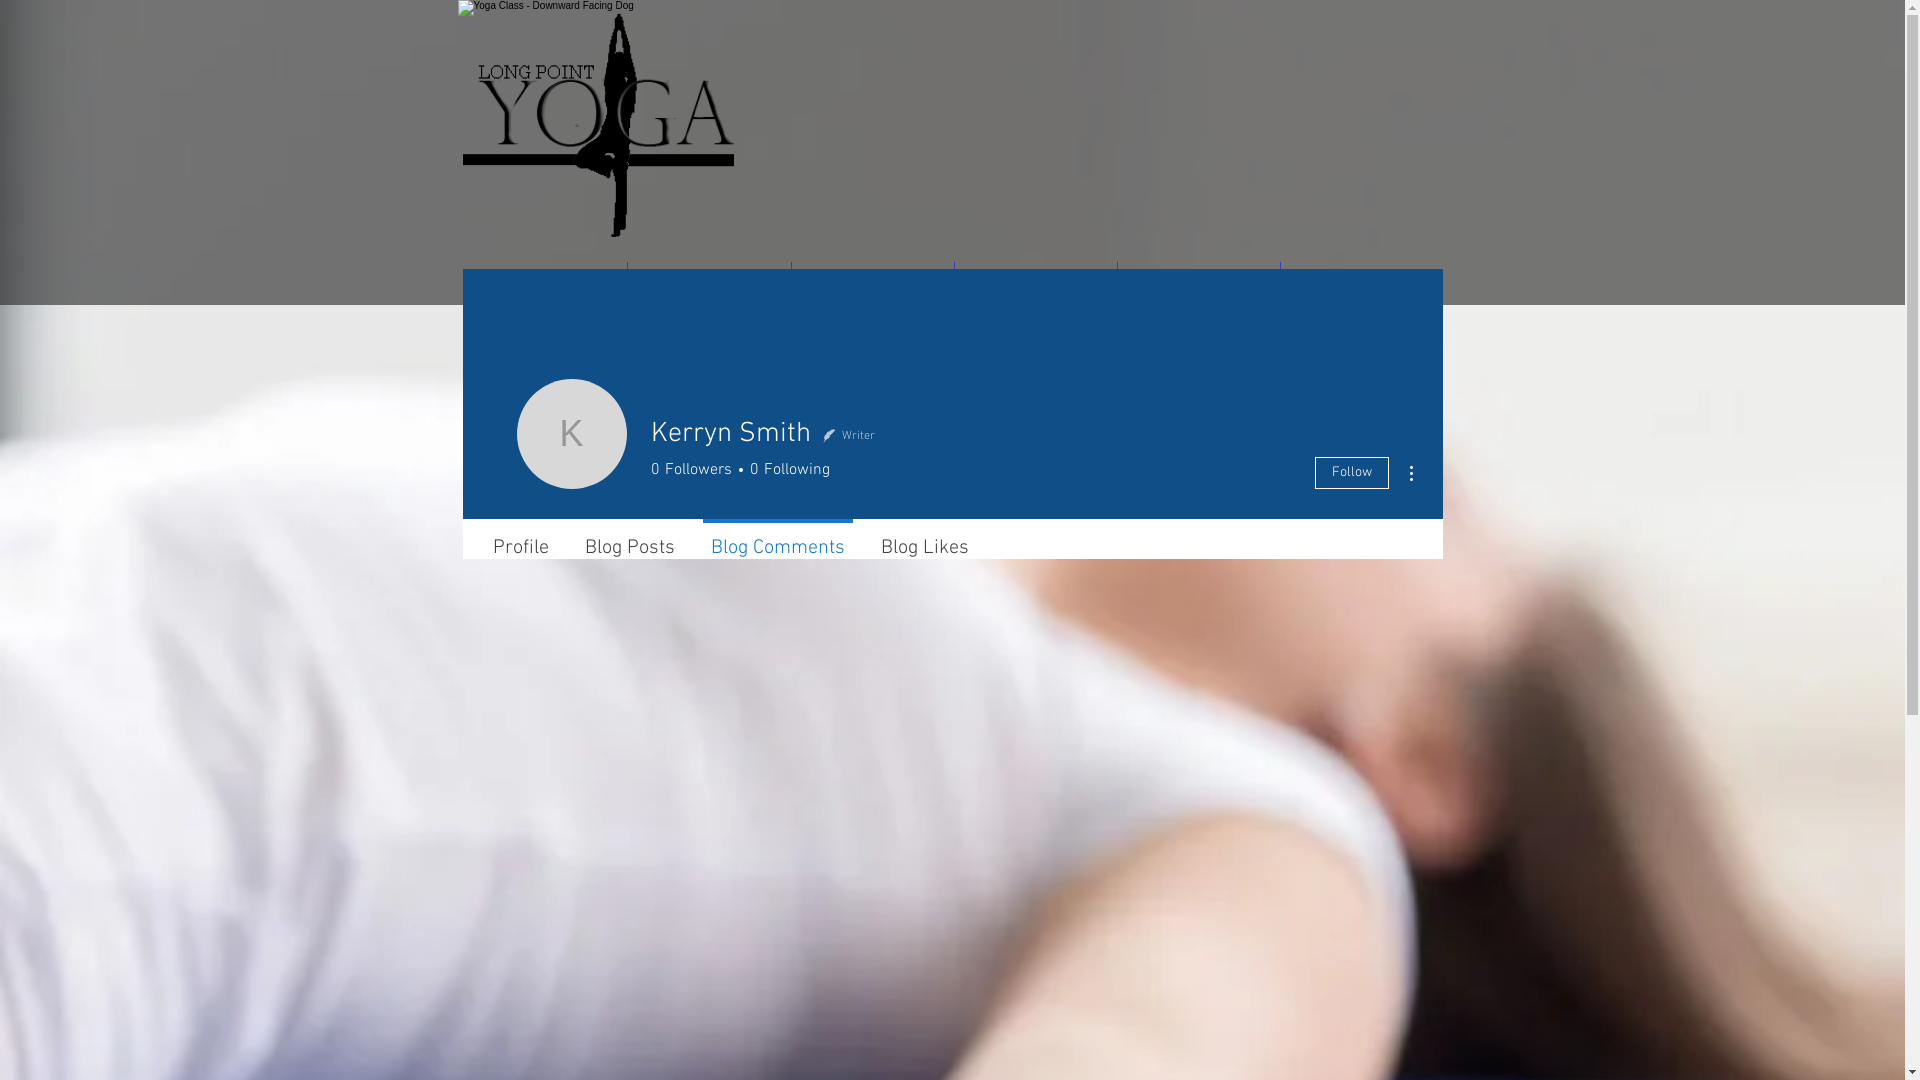 This screenshot has width=1920, height=1080. I want to click on Follow, so click(1351, 473).